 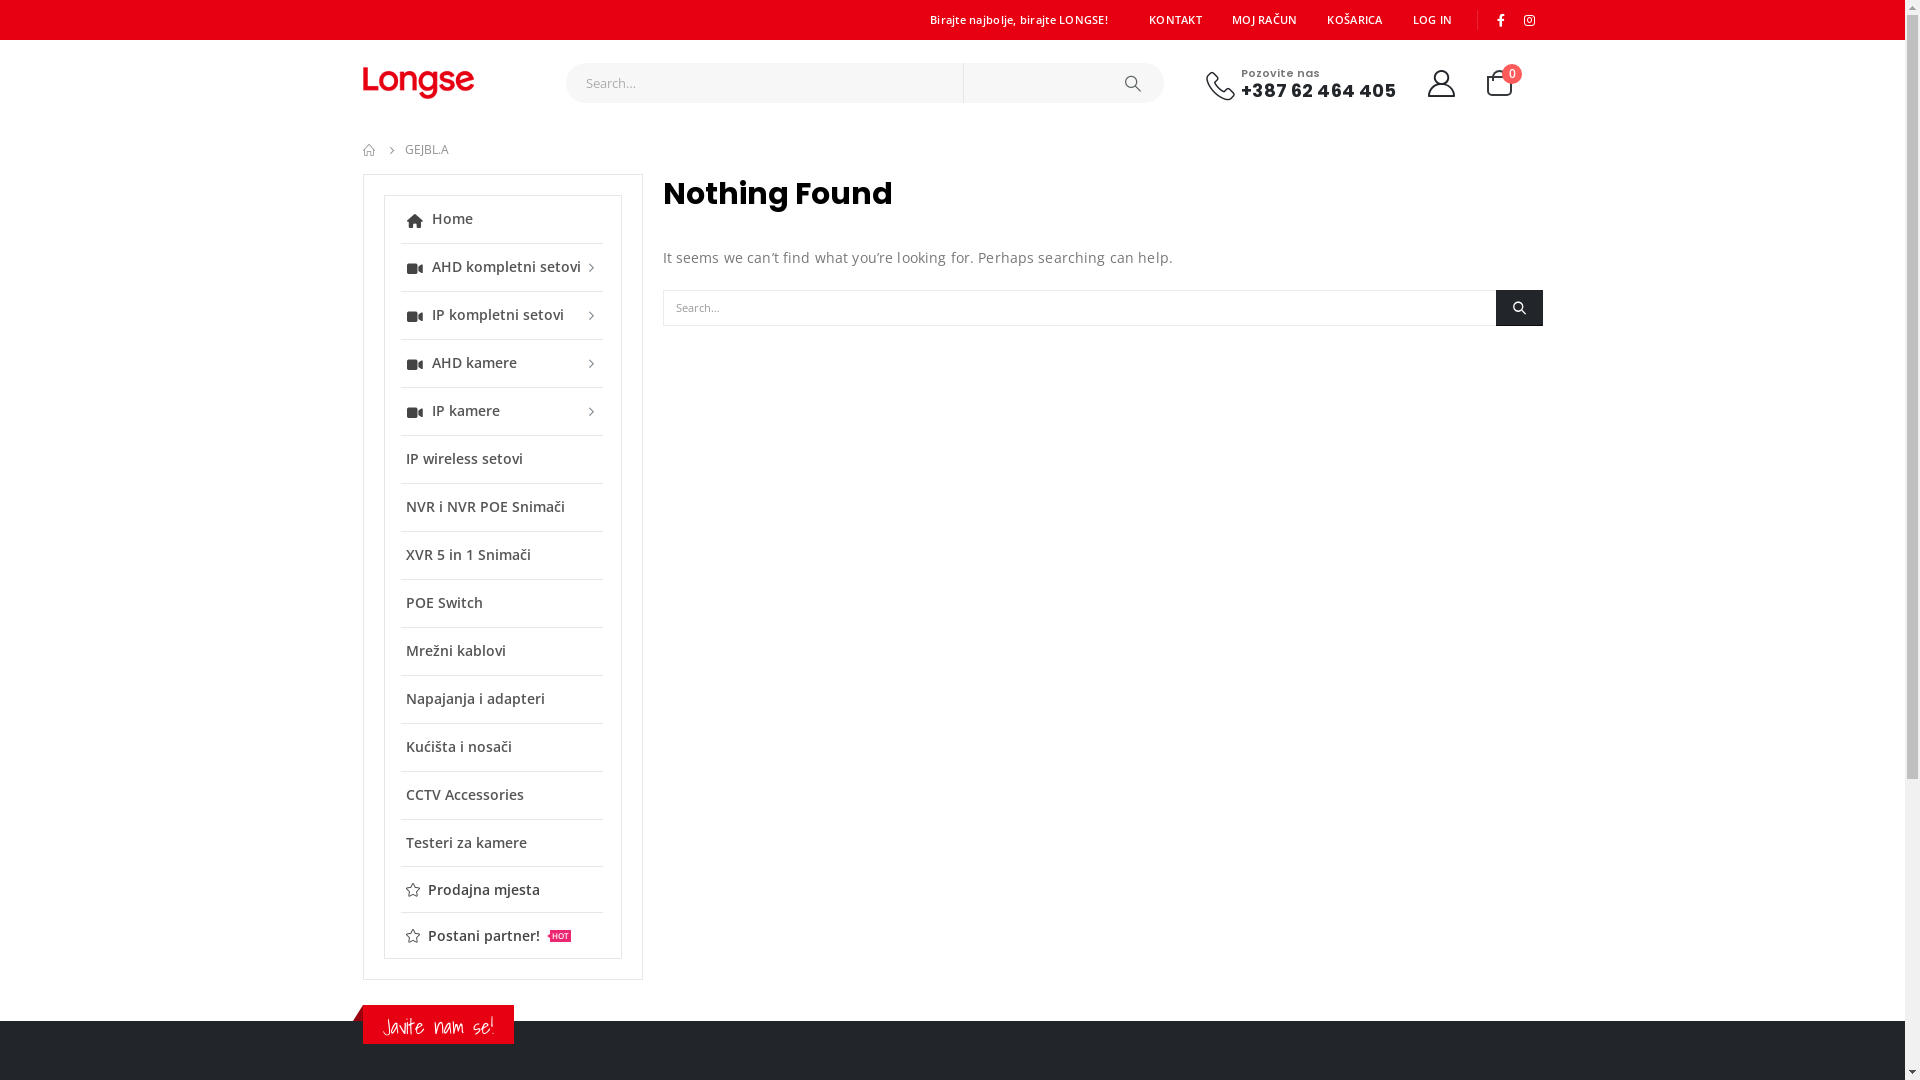 What do you see at coordinates (501, 698) in the screenshot?
I see `Napajanja i adapteri` at bounding box center [501, 698].